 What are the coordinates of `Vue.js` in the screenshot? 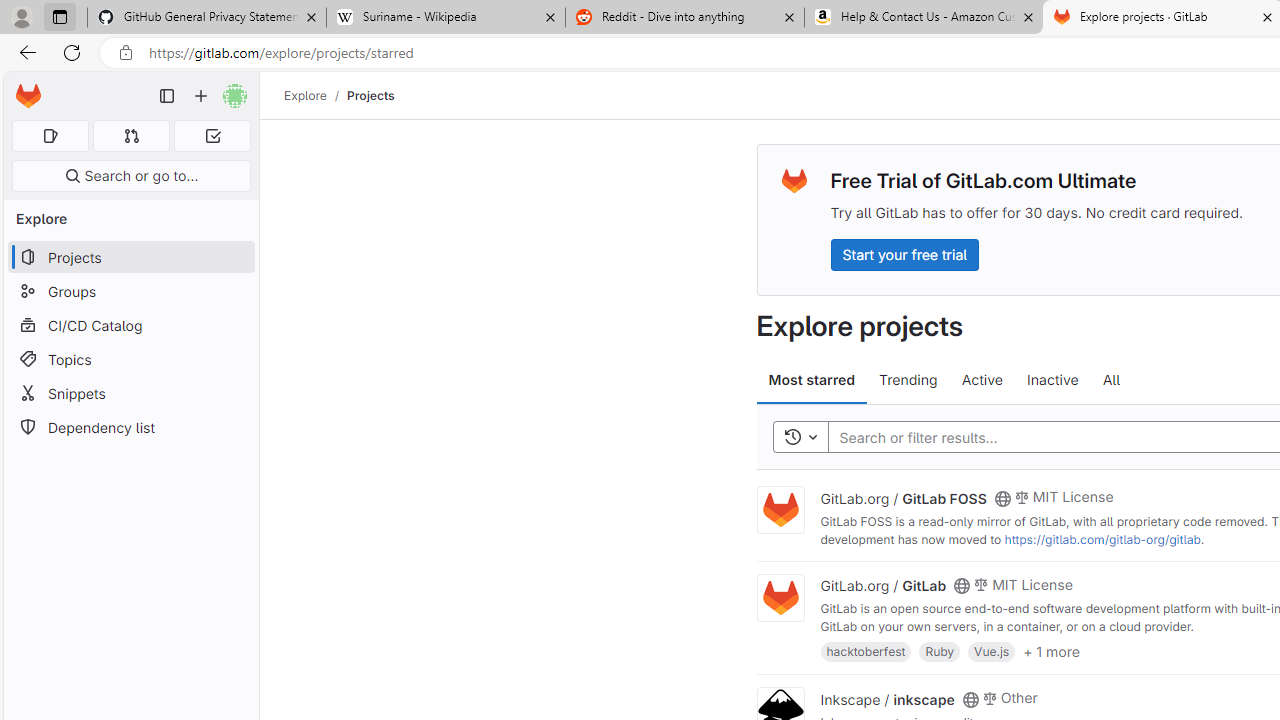 It's located at (992, 650).